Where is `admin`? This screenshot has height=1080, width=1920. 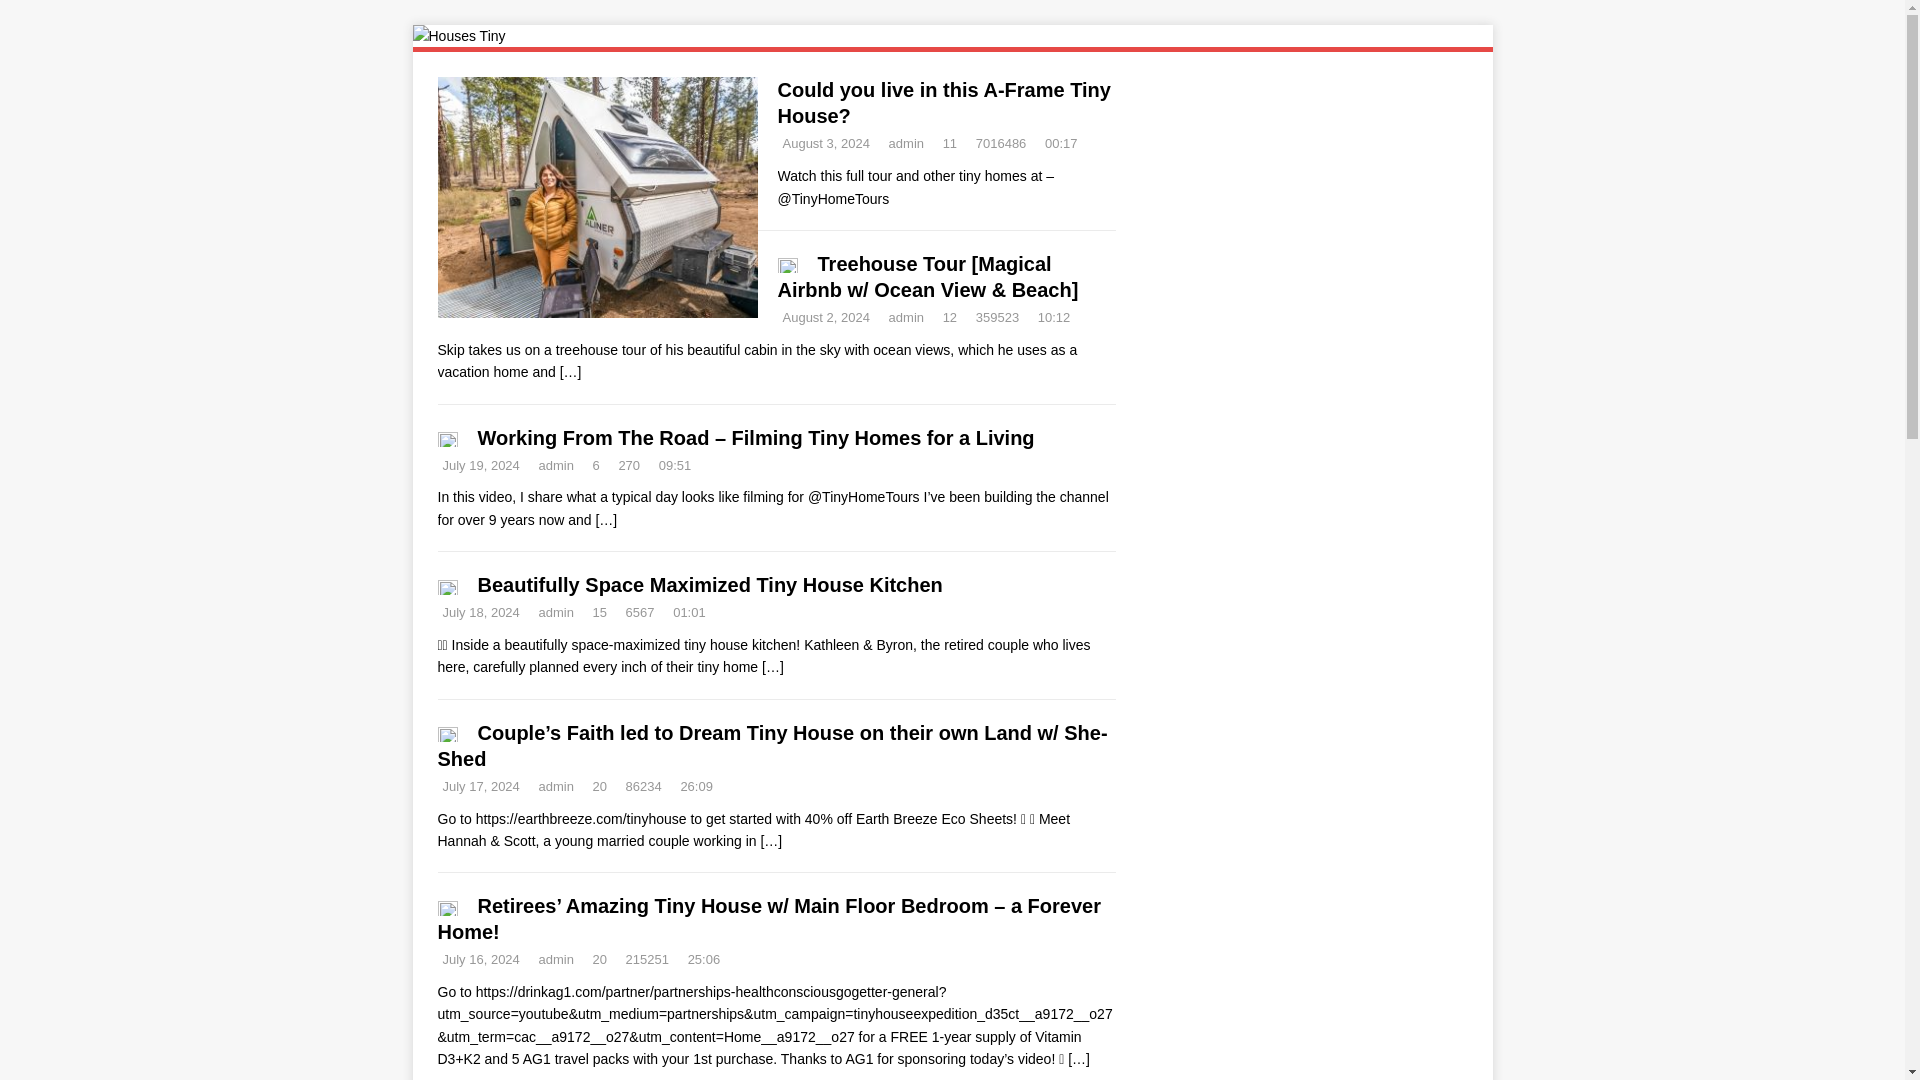
admin is located at coordinates (554, 465).